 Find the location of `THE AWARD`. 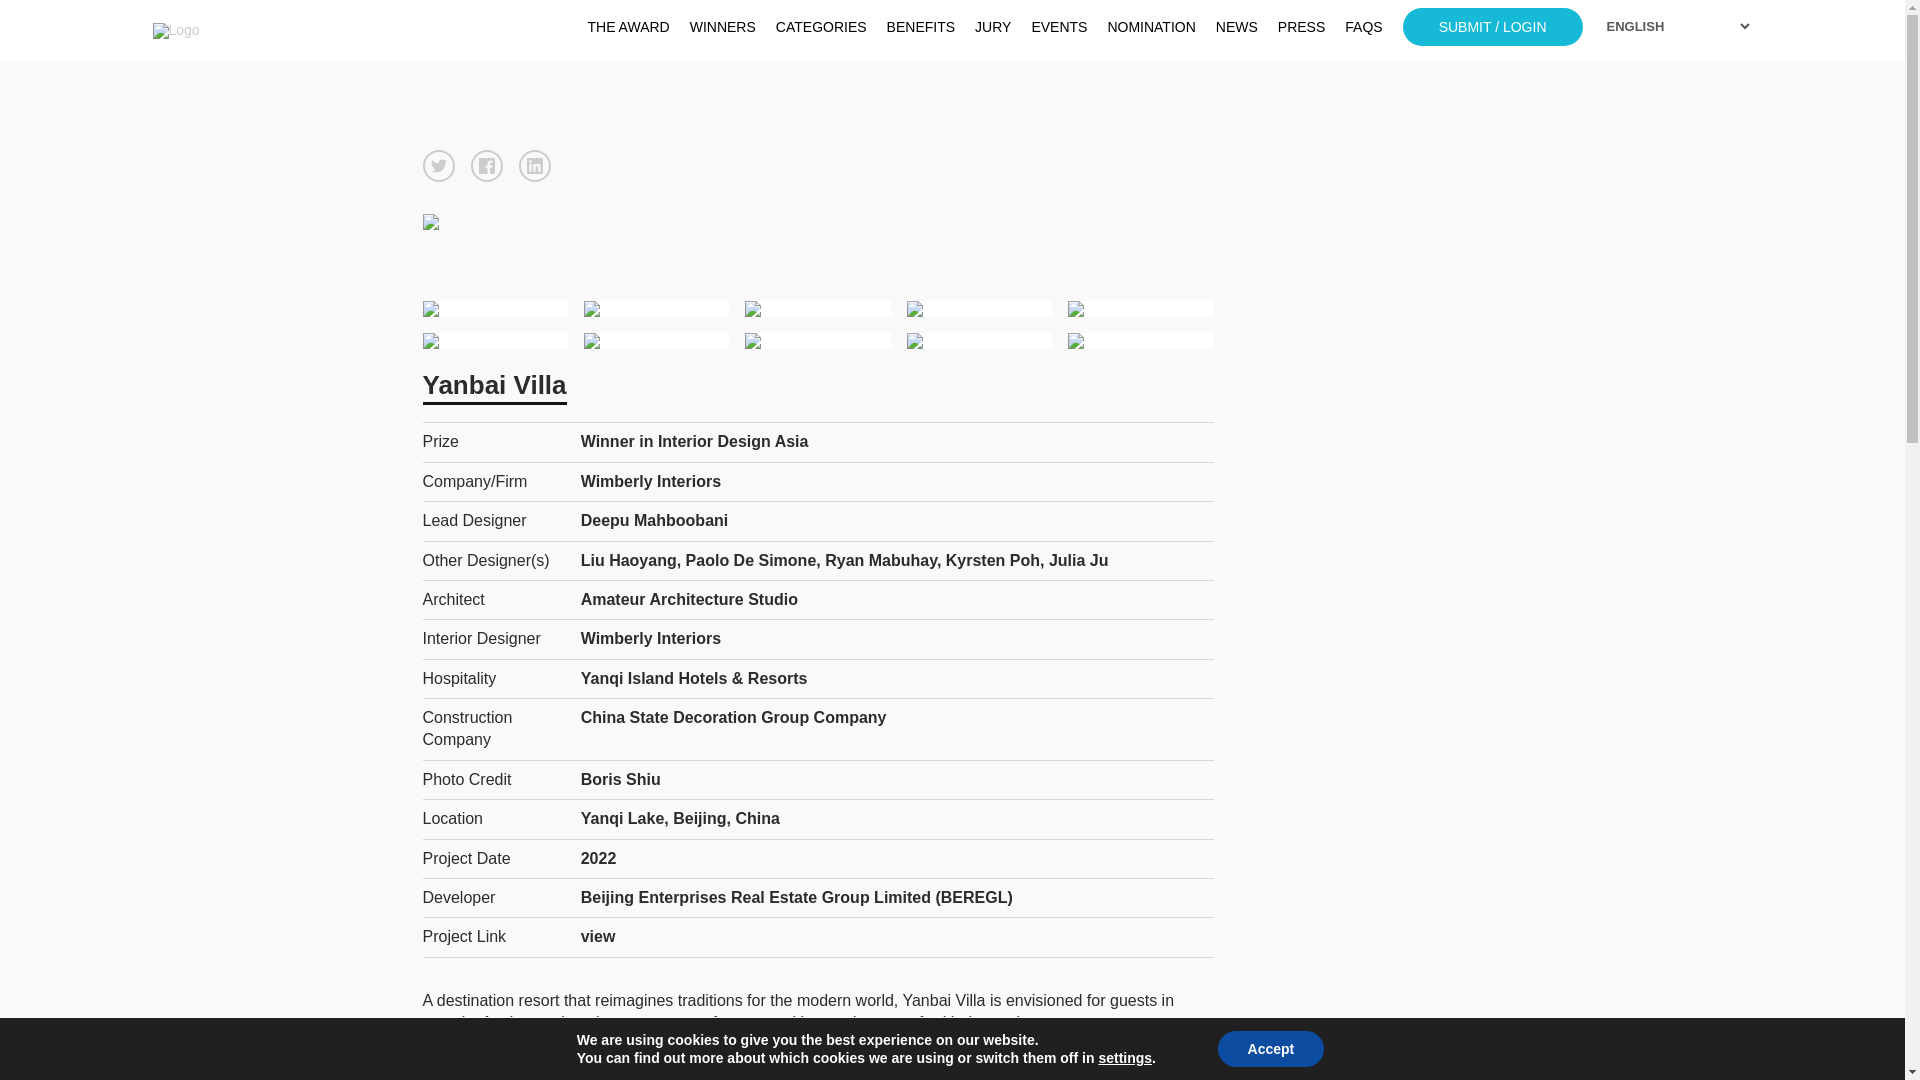

THE AWARD is located at coordinates (628, 26).